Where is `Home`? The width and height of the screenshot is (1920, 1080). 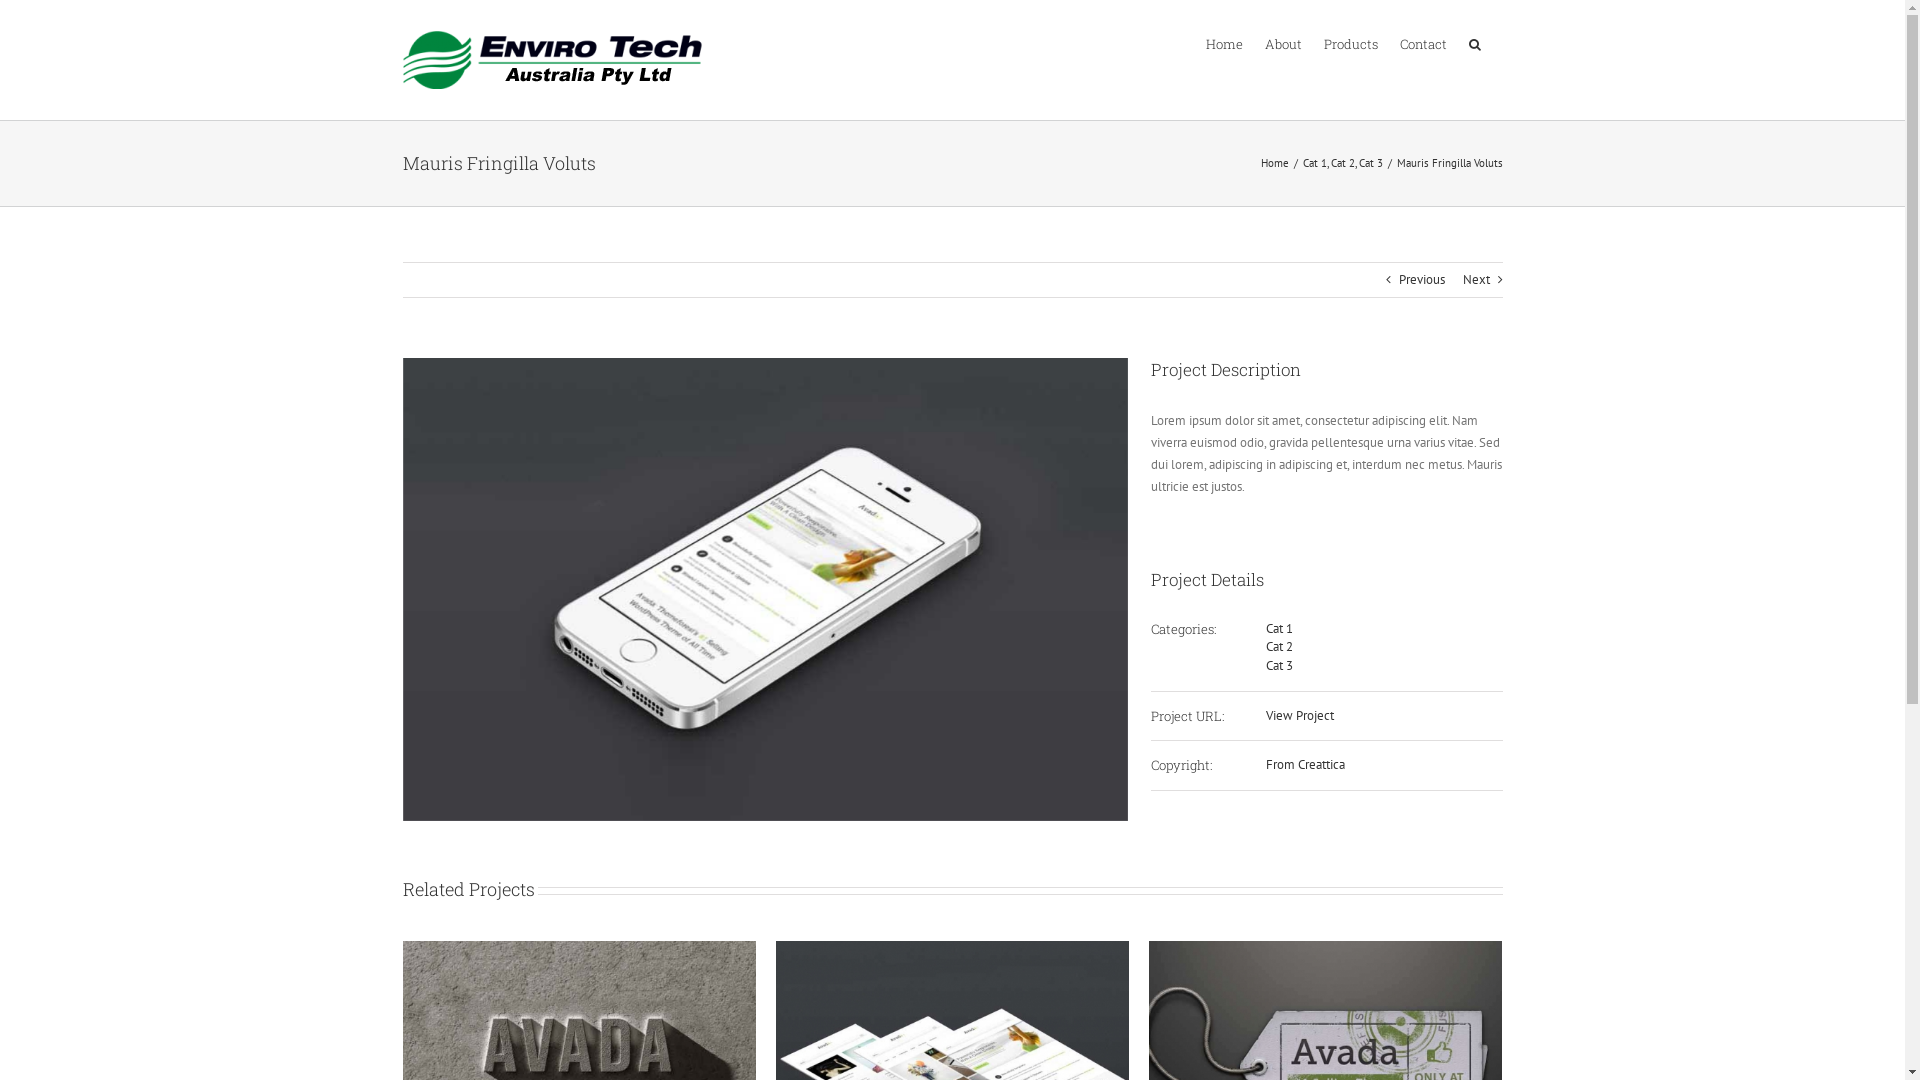 Home is located at coordinates (1274, 162).